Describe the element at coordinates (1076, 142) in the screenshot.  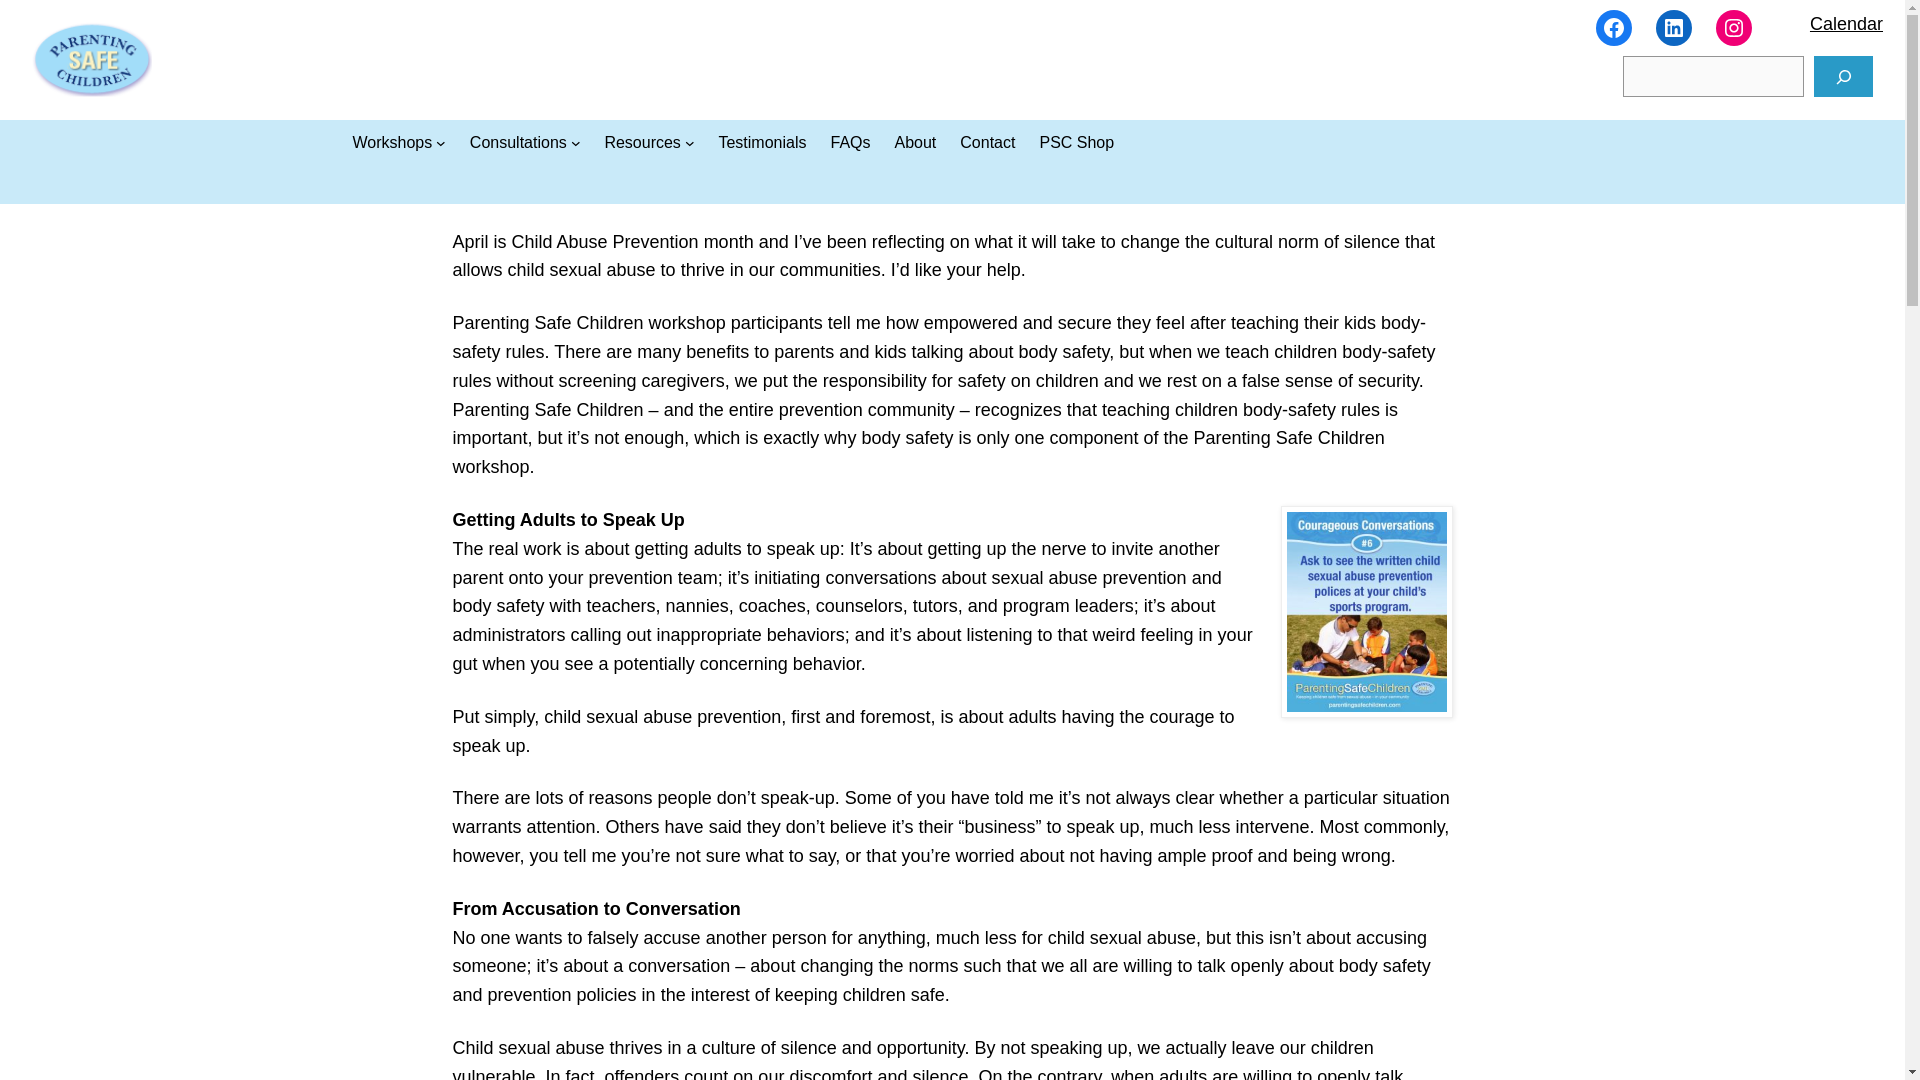
I see `PSC Shop` at that location.